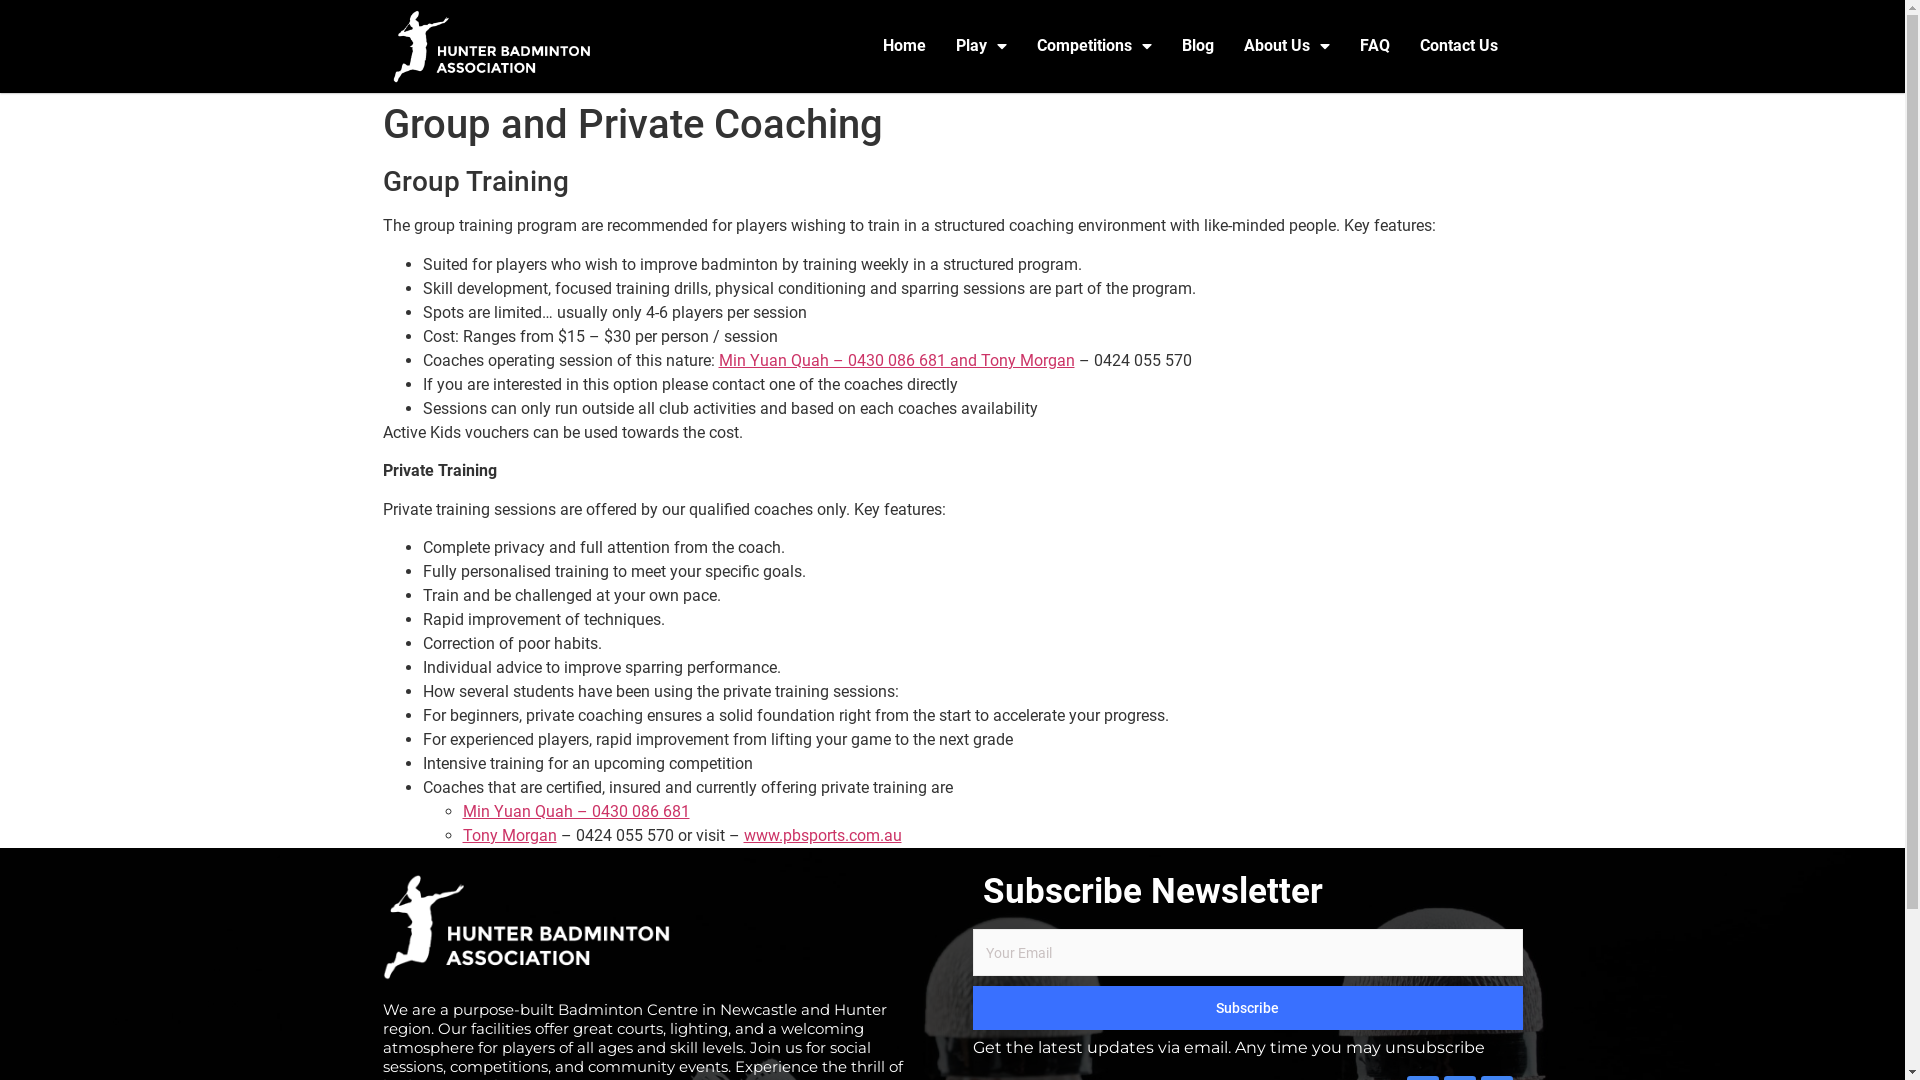  Describe the element at coordinates (1094, 46) in the screenshot. I see `Competitions` at that location.